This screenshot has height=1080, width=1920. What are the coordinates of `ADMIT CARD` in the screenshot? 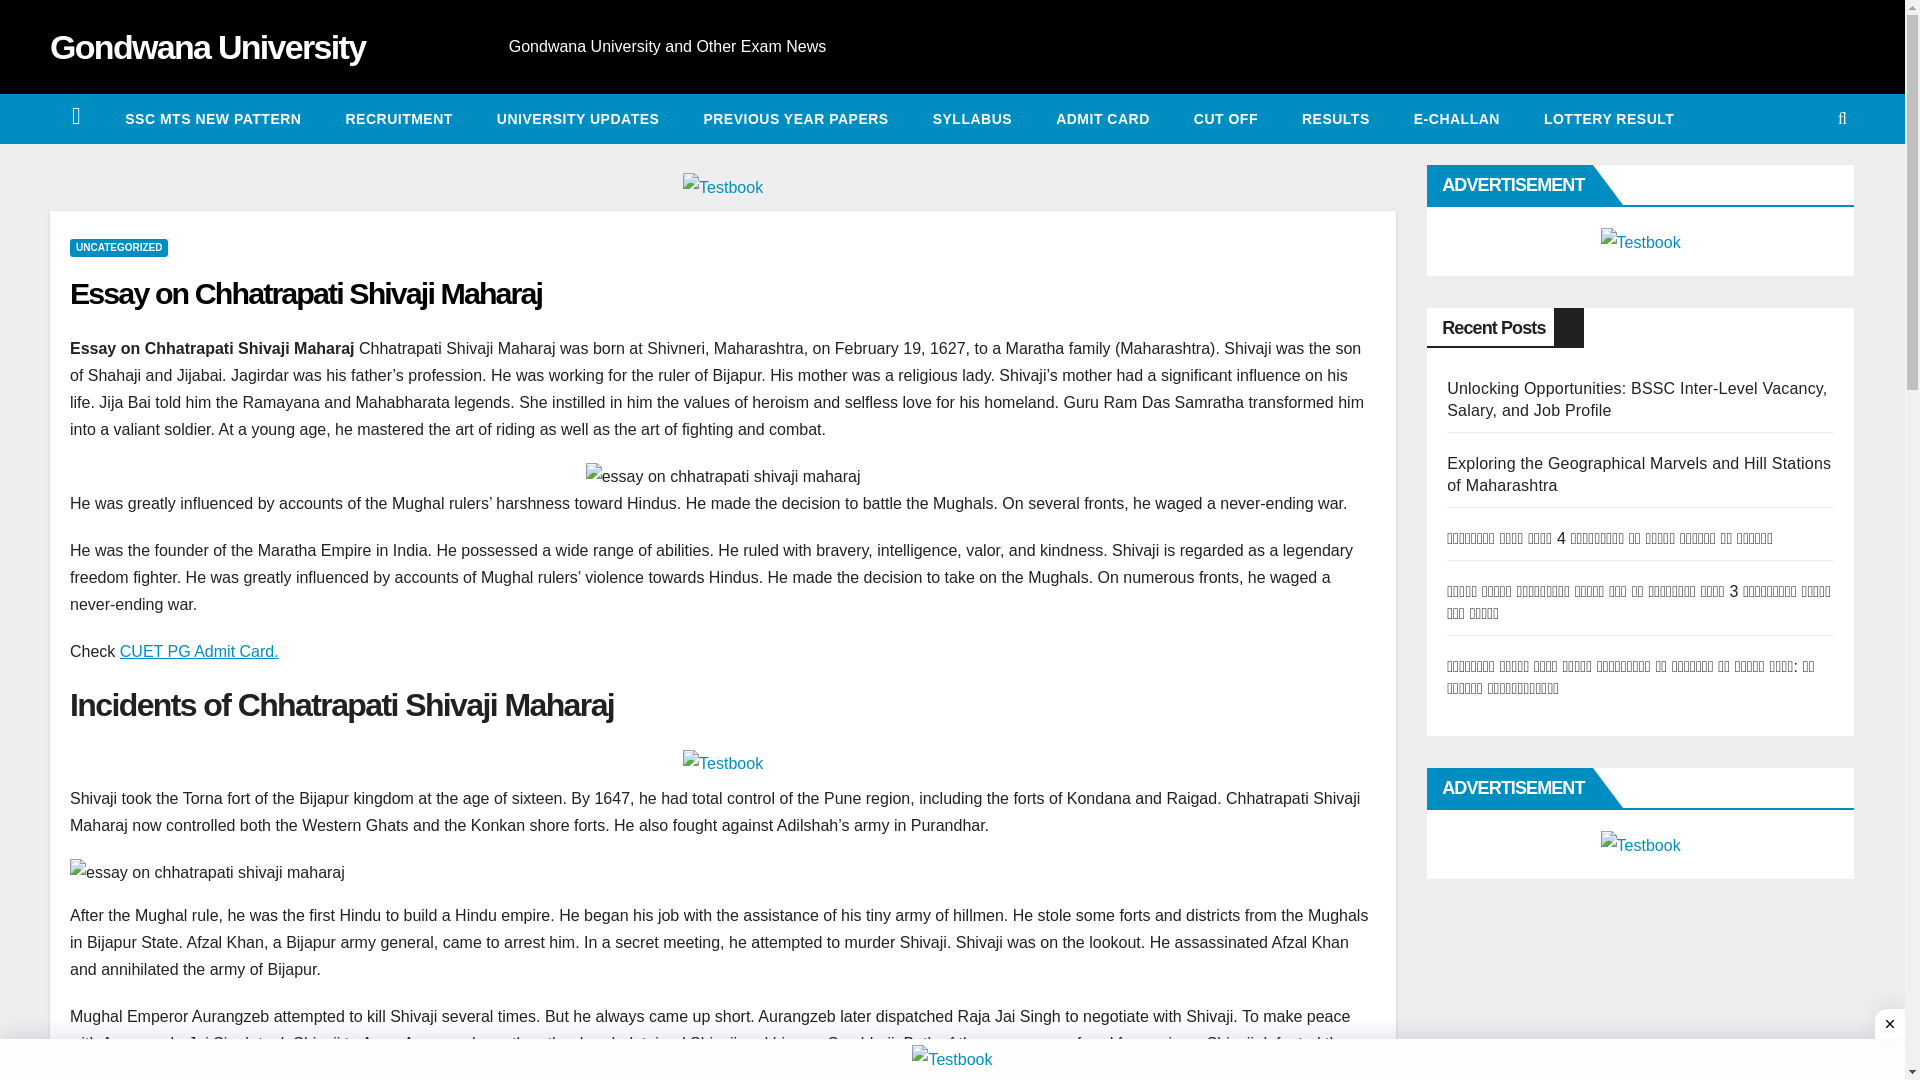 It's located at (1102, 118).